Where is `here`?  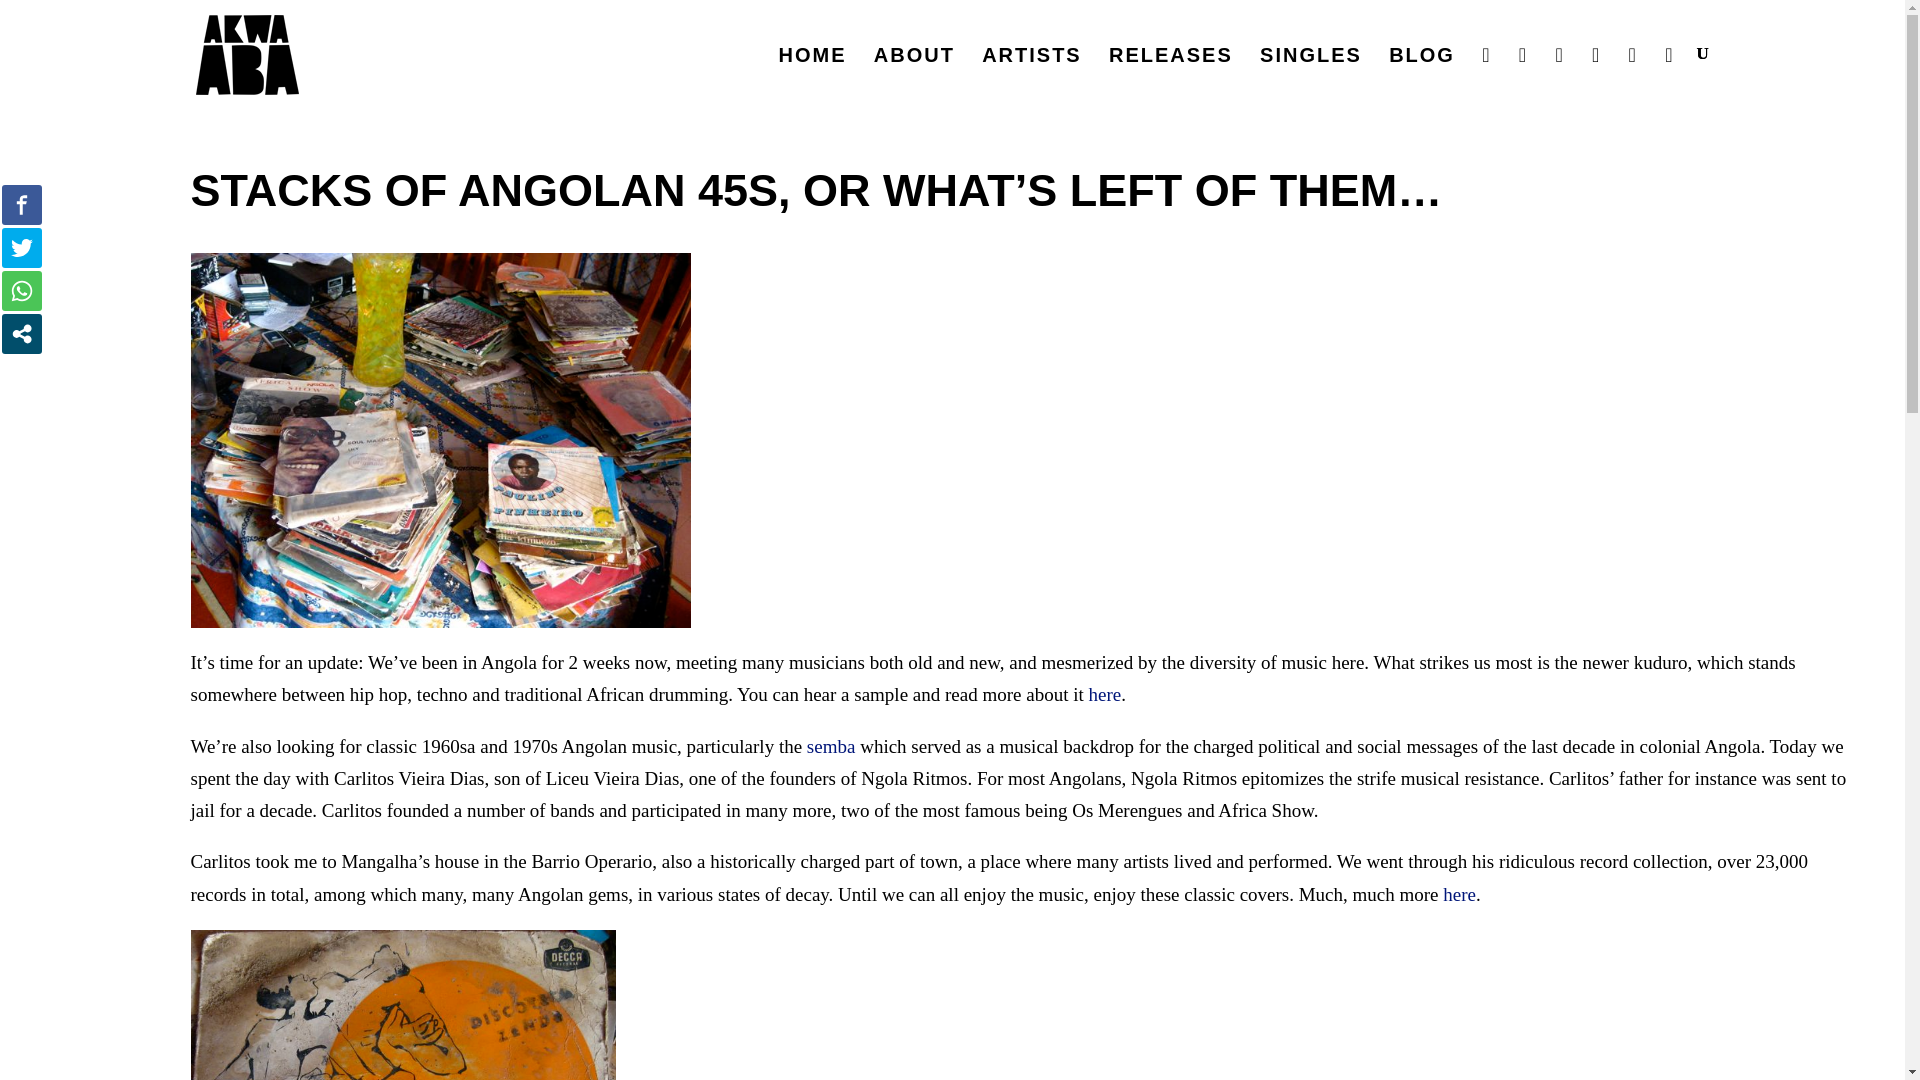 here is located at coordinates (1104, 694).